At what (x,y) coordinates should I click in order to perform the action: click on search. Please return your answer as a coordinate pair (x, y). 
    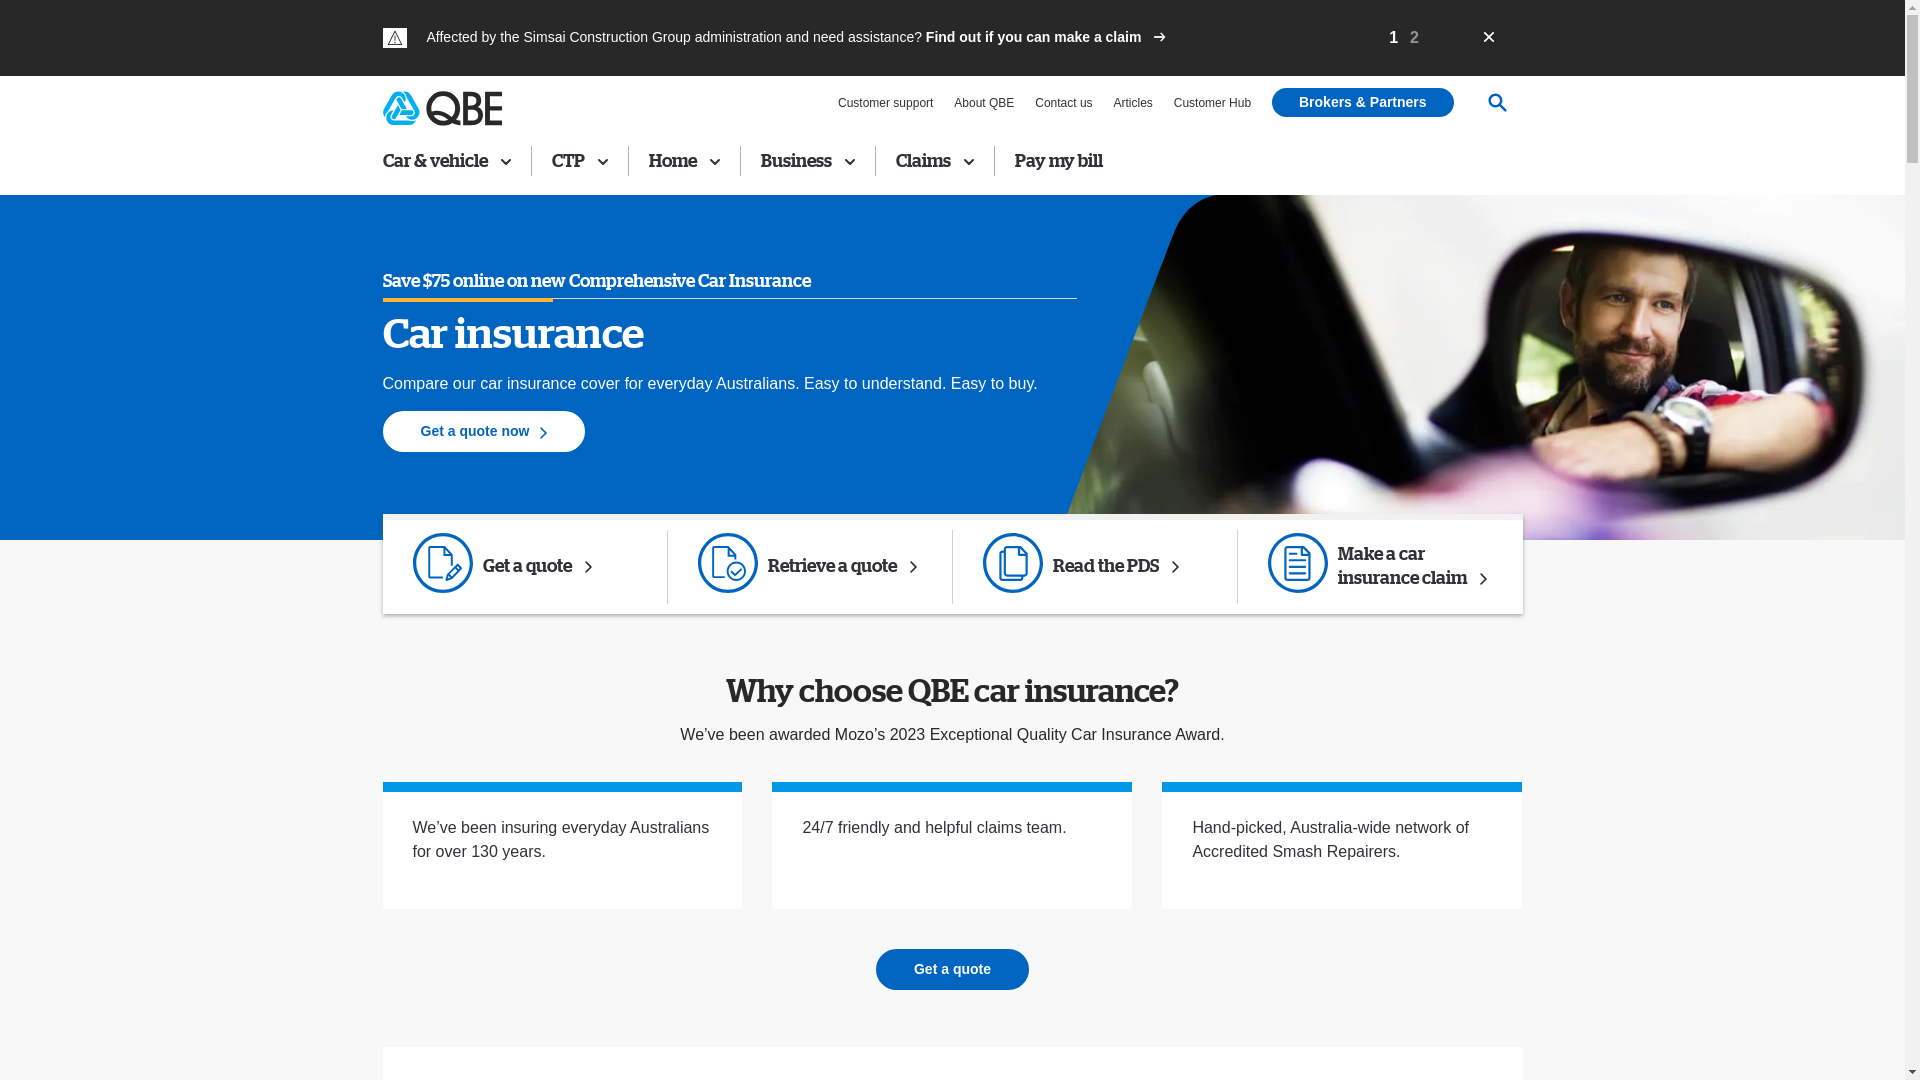
    Looking at the image, I should click on (1502, 225).